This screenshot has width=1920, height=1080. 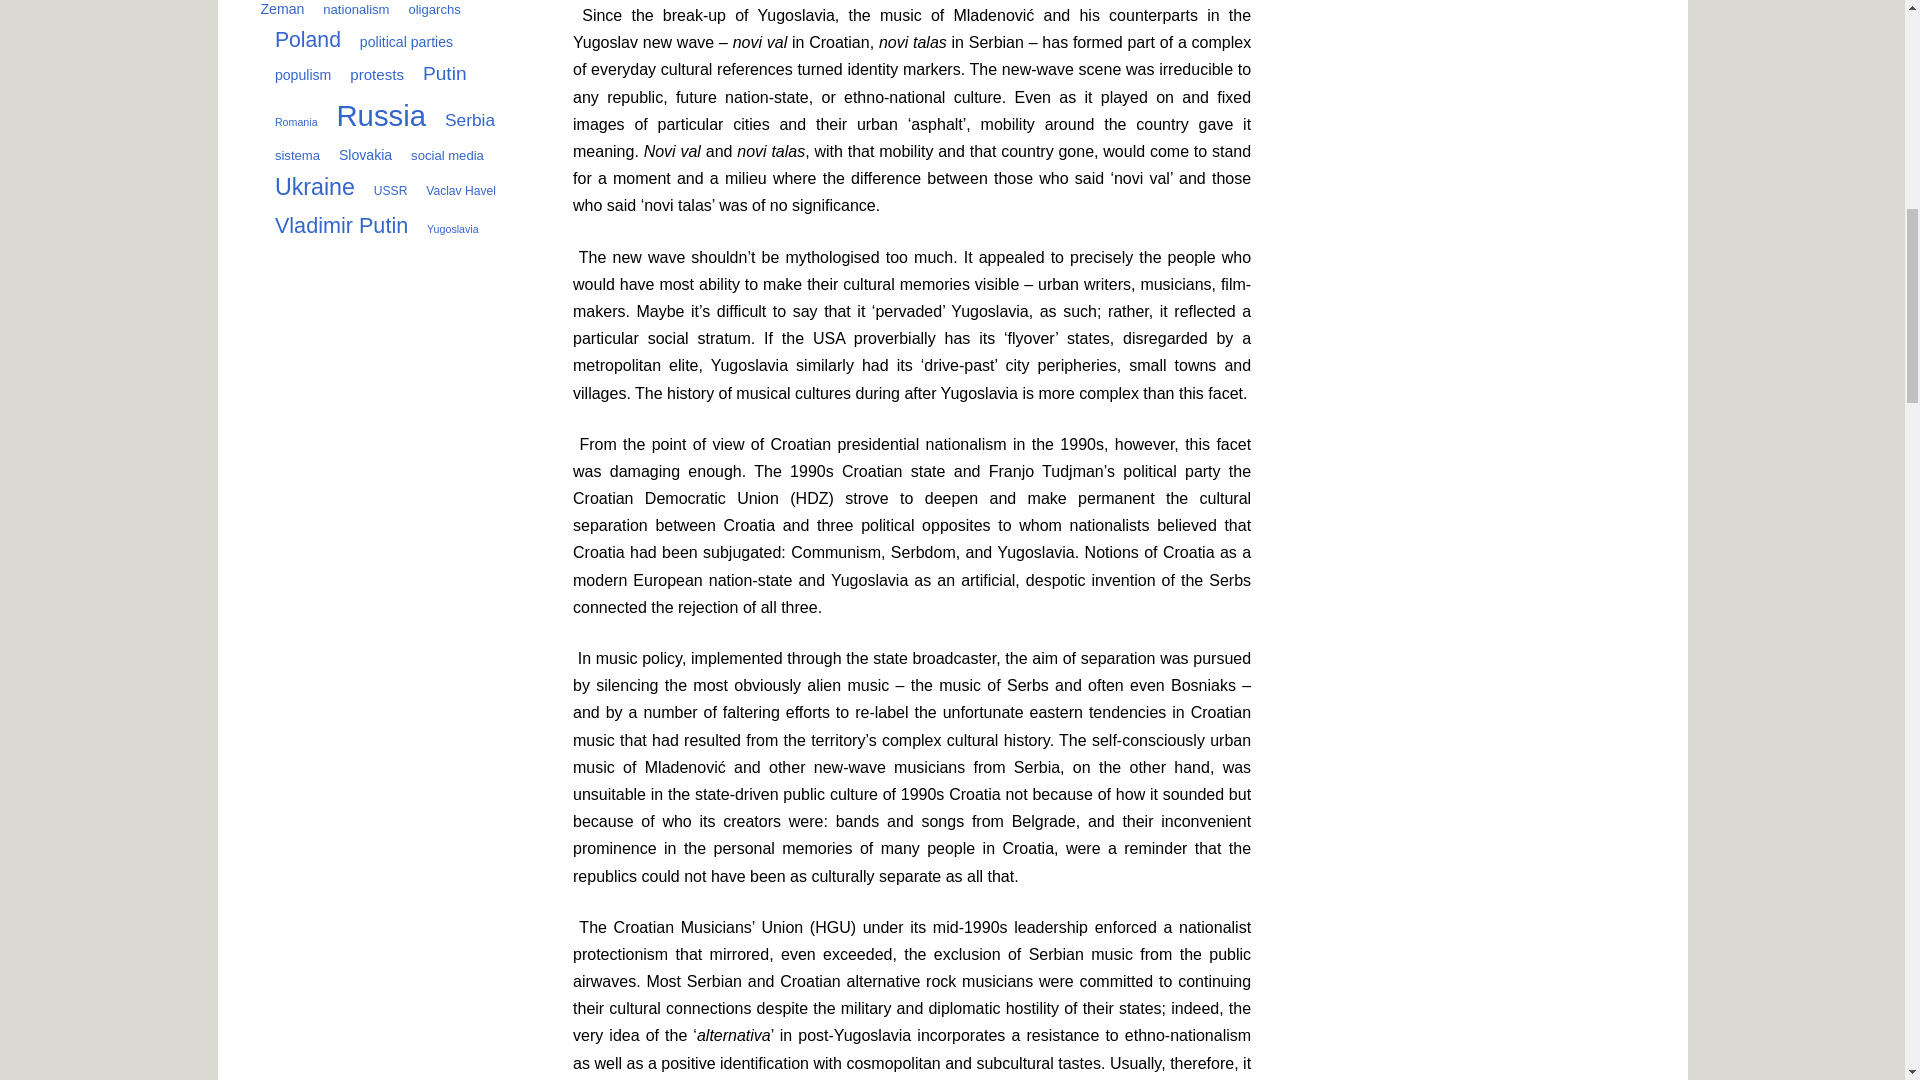 I want to click on Milos Zeman, so click(x=379, y=8).